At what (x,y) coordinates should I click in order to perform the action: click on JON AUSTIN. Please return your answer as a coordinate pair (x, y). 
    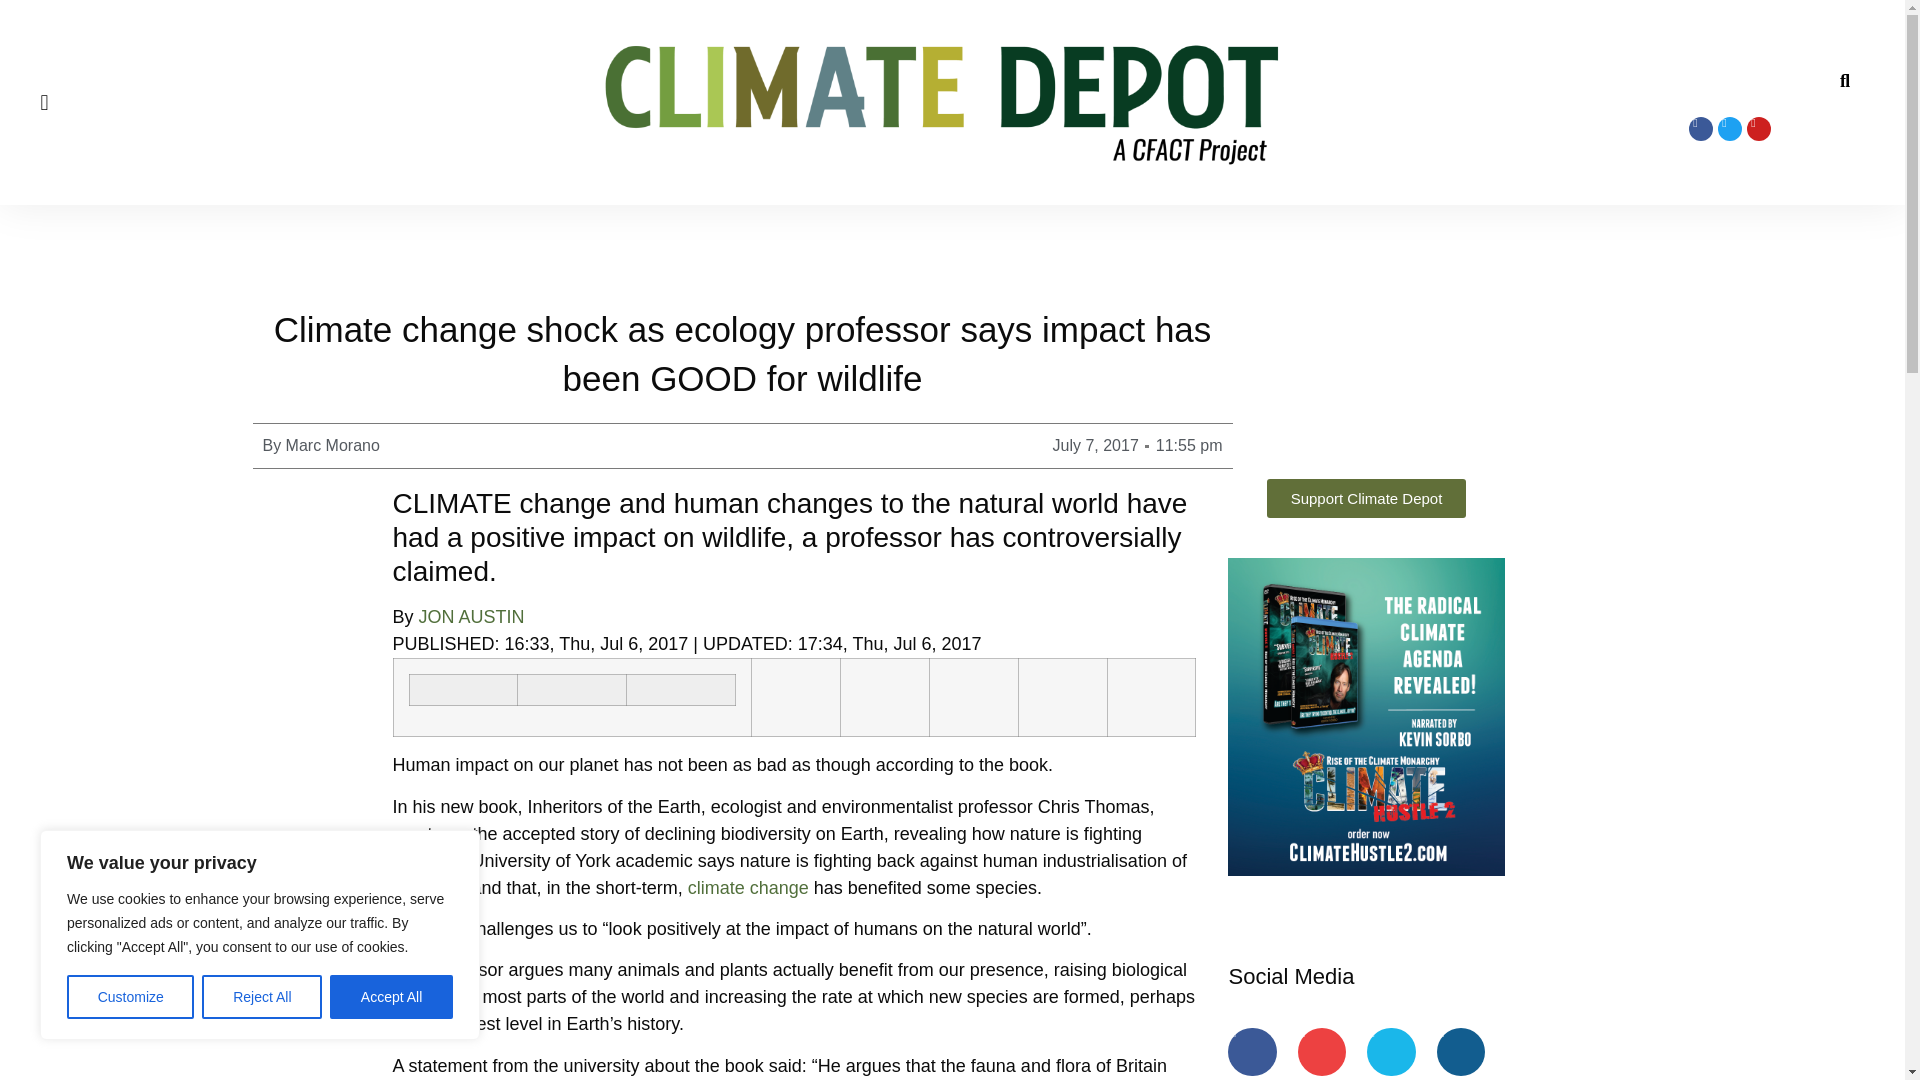
    Looking at the image, I should click on (471, 616).